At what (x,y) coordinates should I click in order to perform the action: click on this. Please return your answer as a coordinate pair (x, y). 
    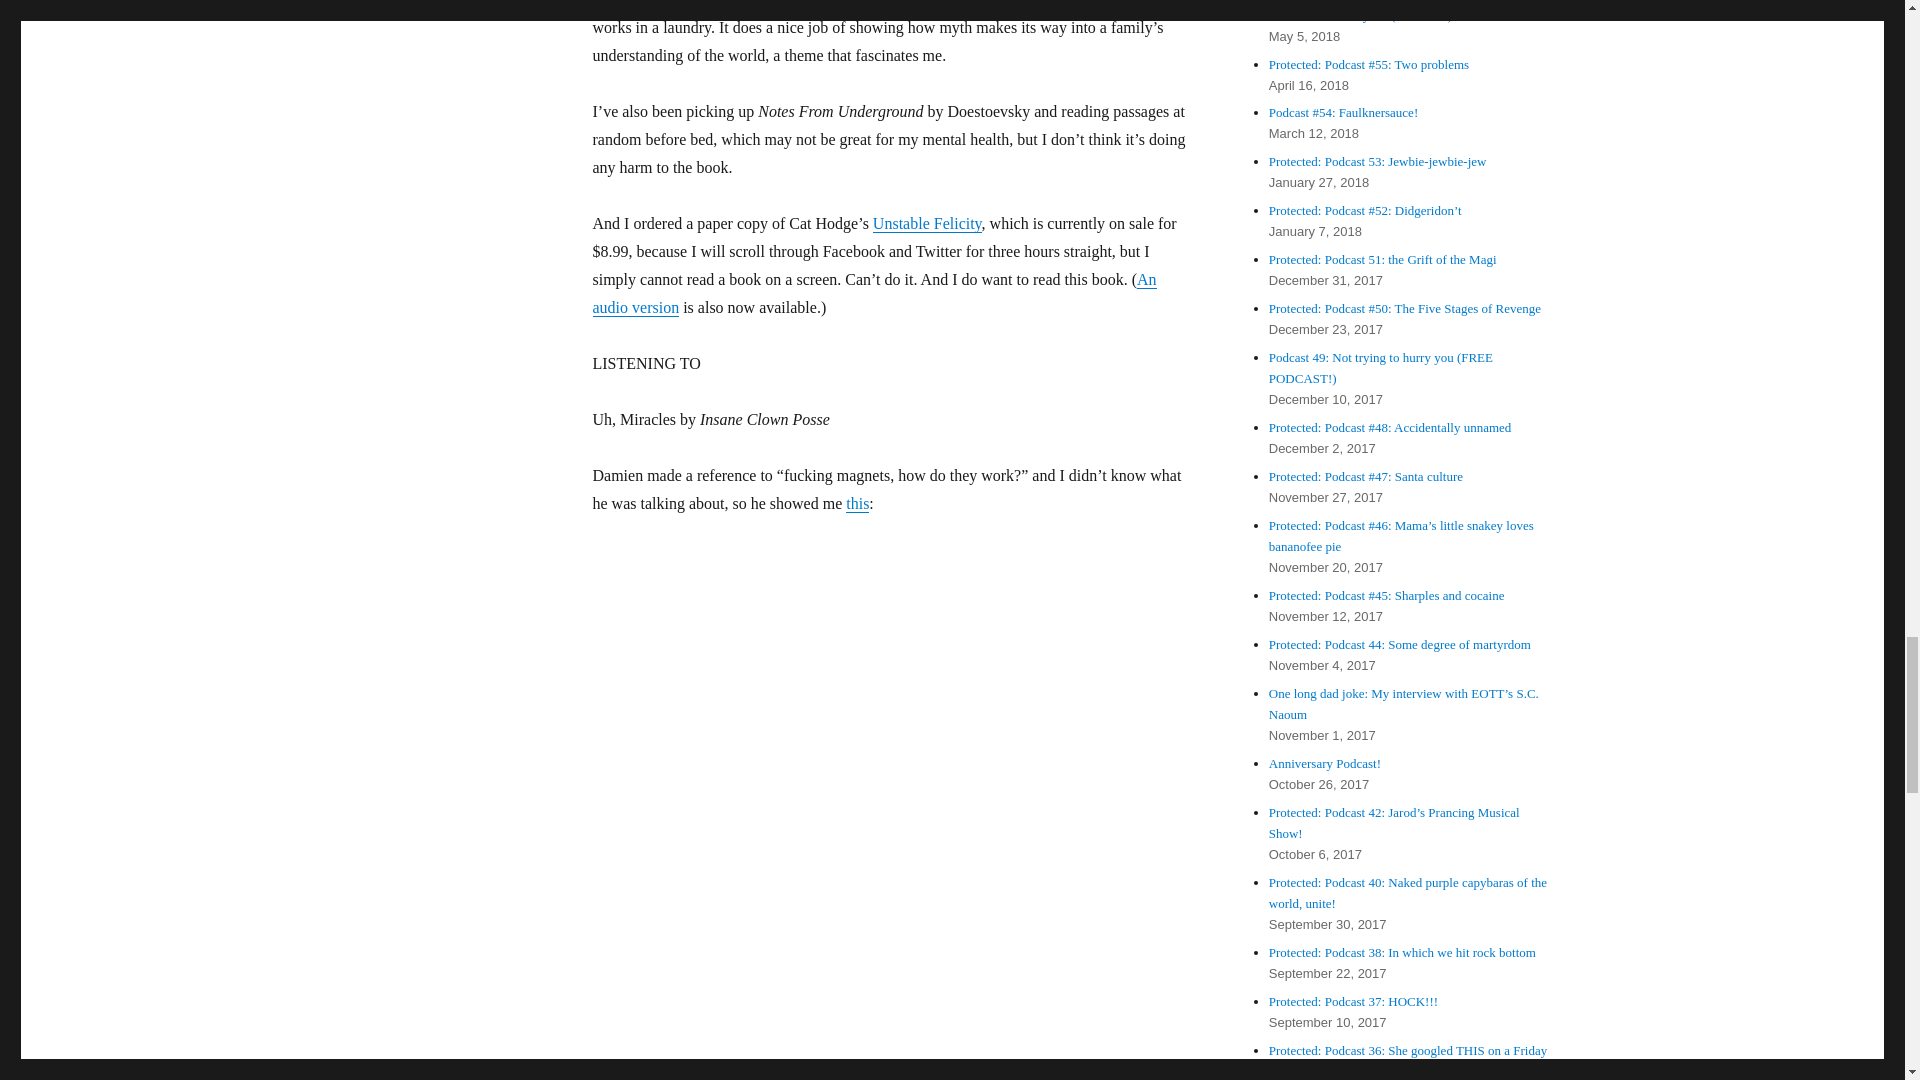
    Looking at the image, I should click on (858, 502).